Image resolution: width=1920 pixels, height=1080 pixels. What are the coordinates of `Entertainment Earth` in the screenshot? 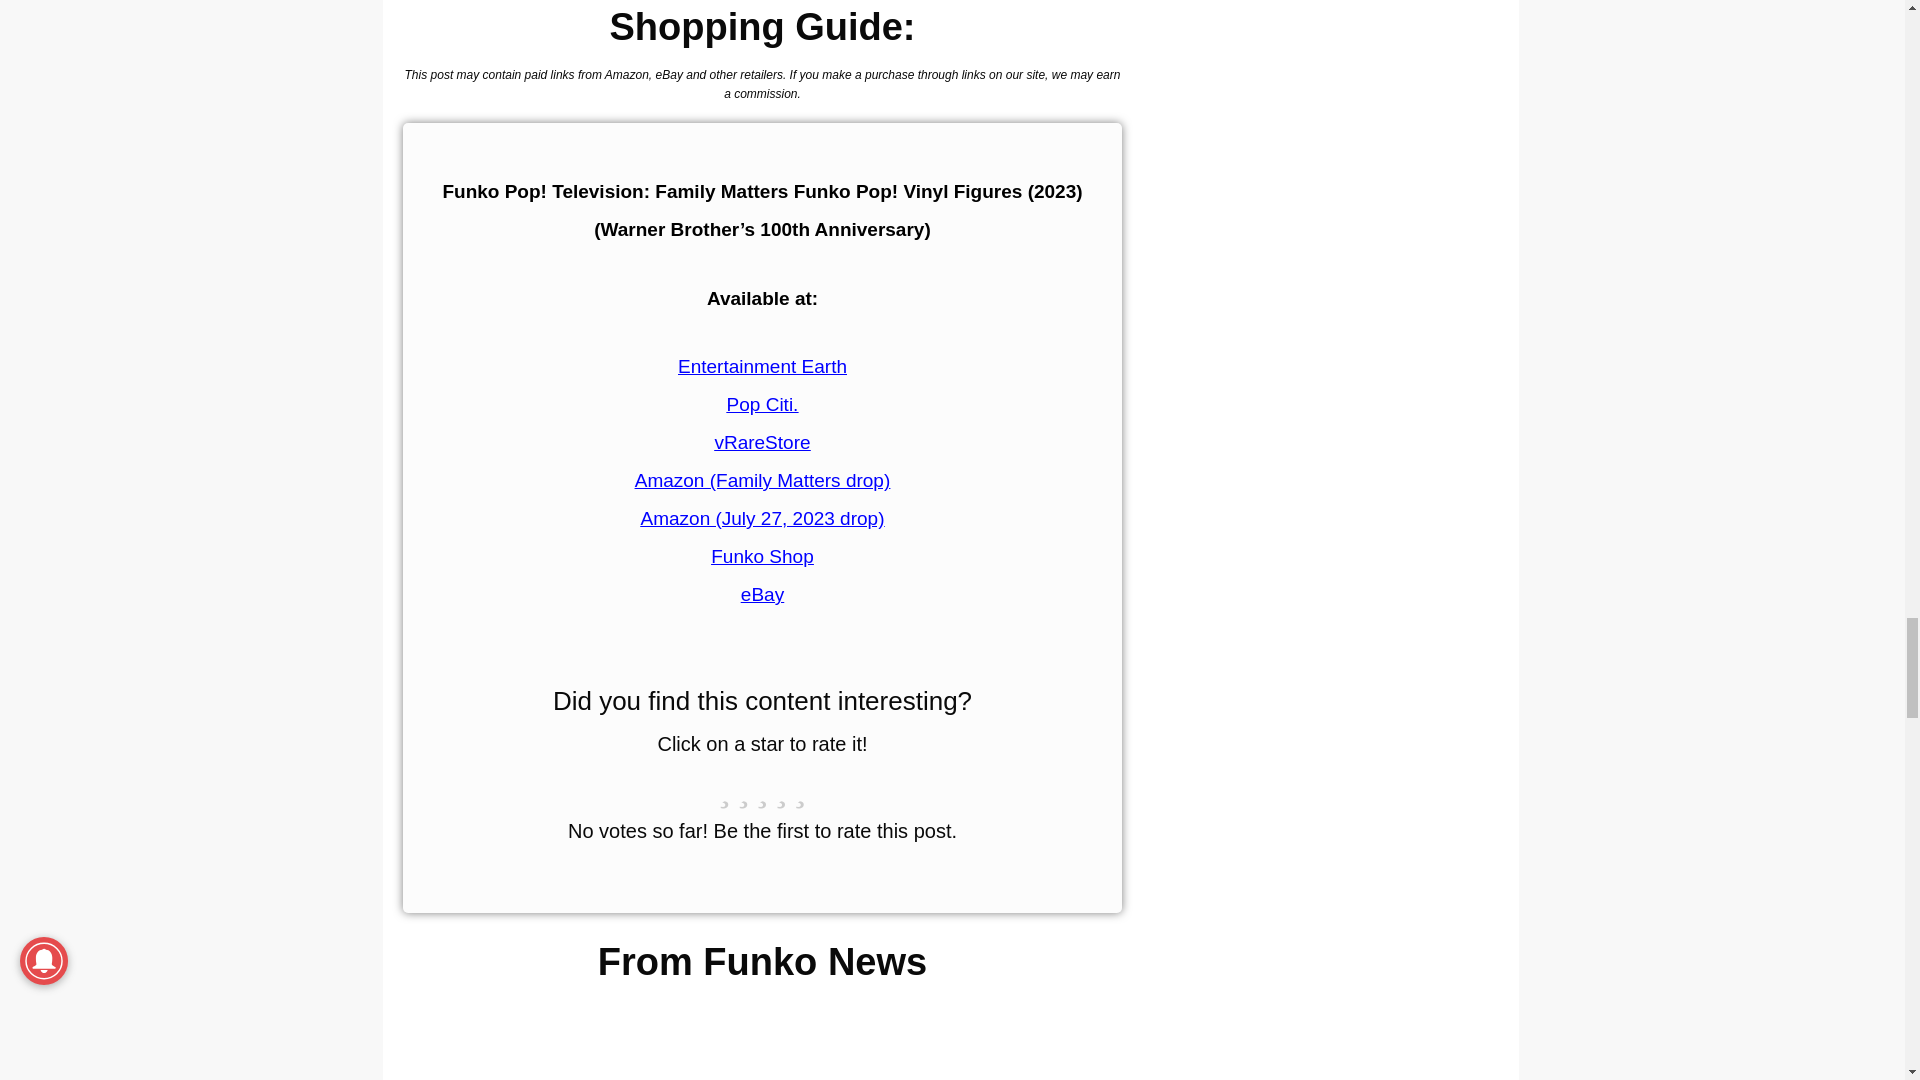 It's located at (762, 366).